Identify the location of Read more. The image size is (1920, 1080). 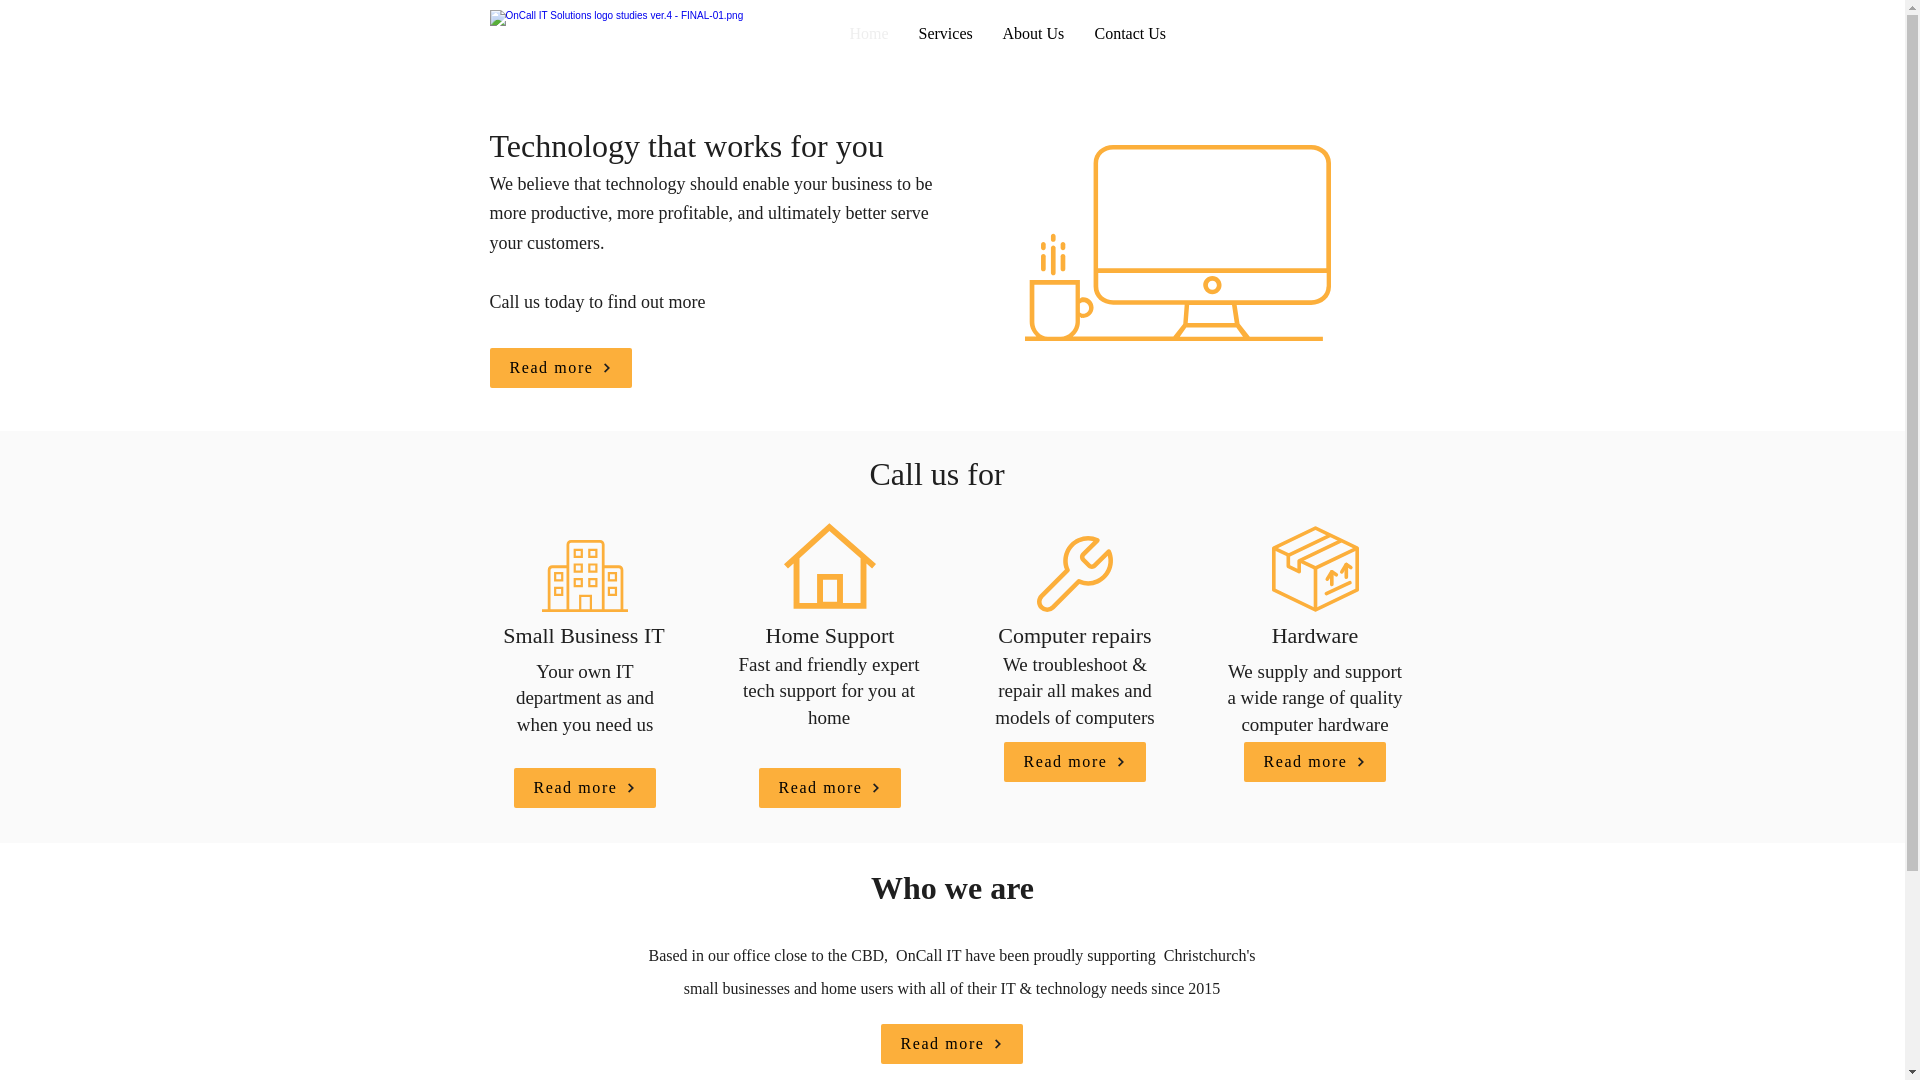
(829, 787).